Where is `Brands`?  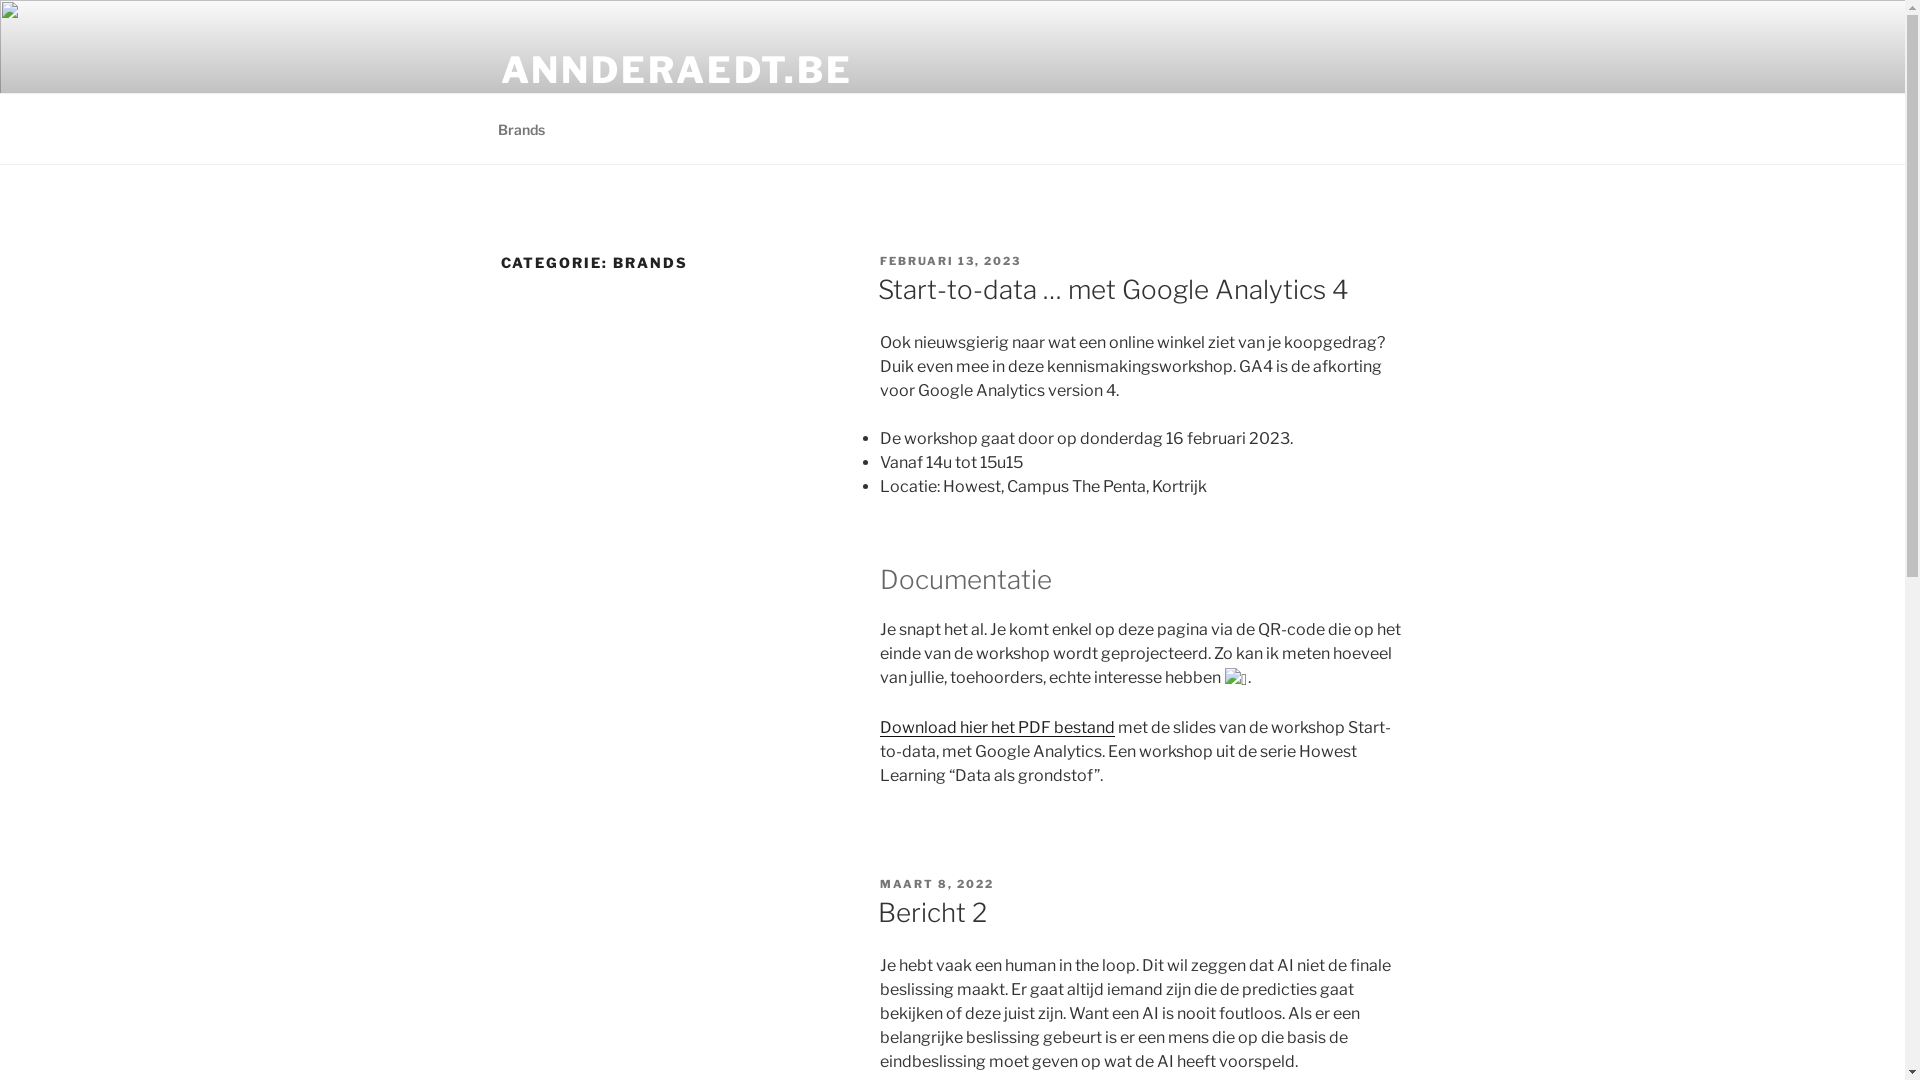 Brands is located at coordinates (521, 128).